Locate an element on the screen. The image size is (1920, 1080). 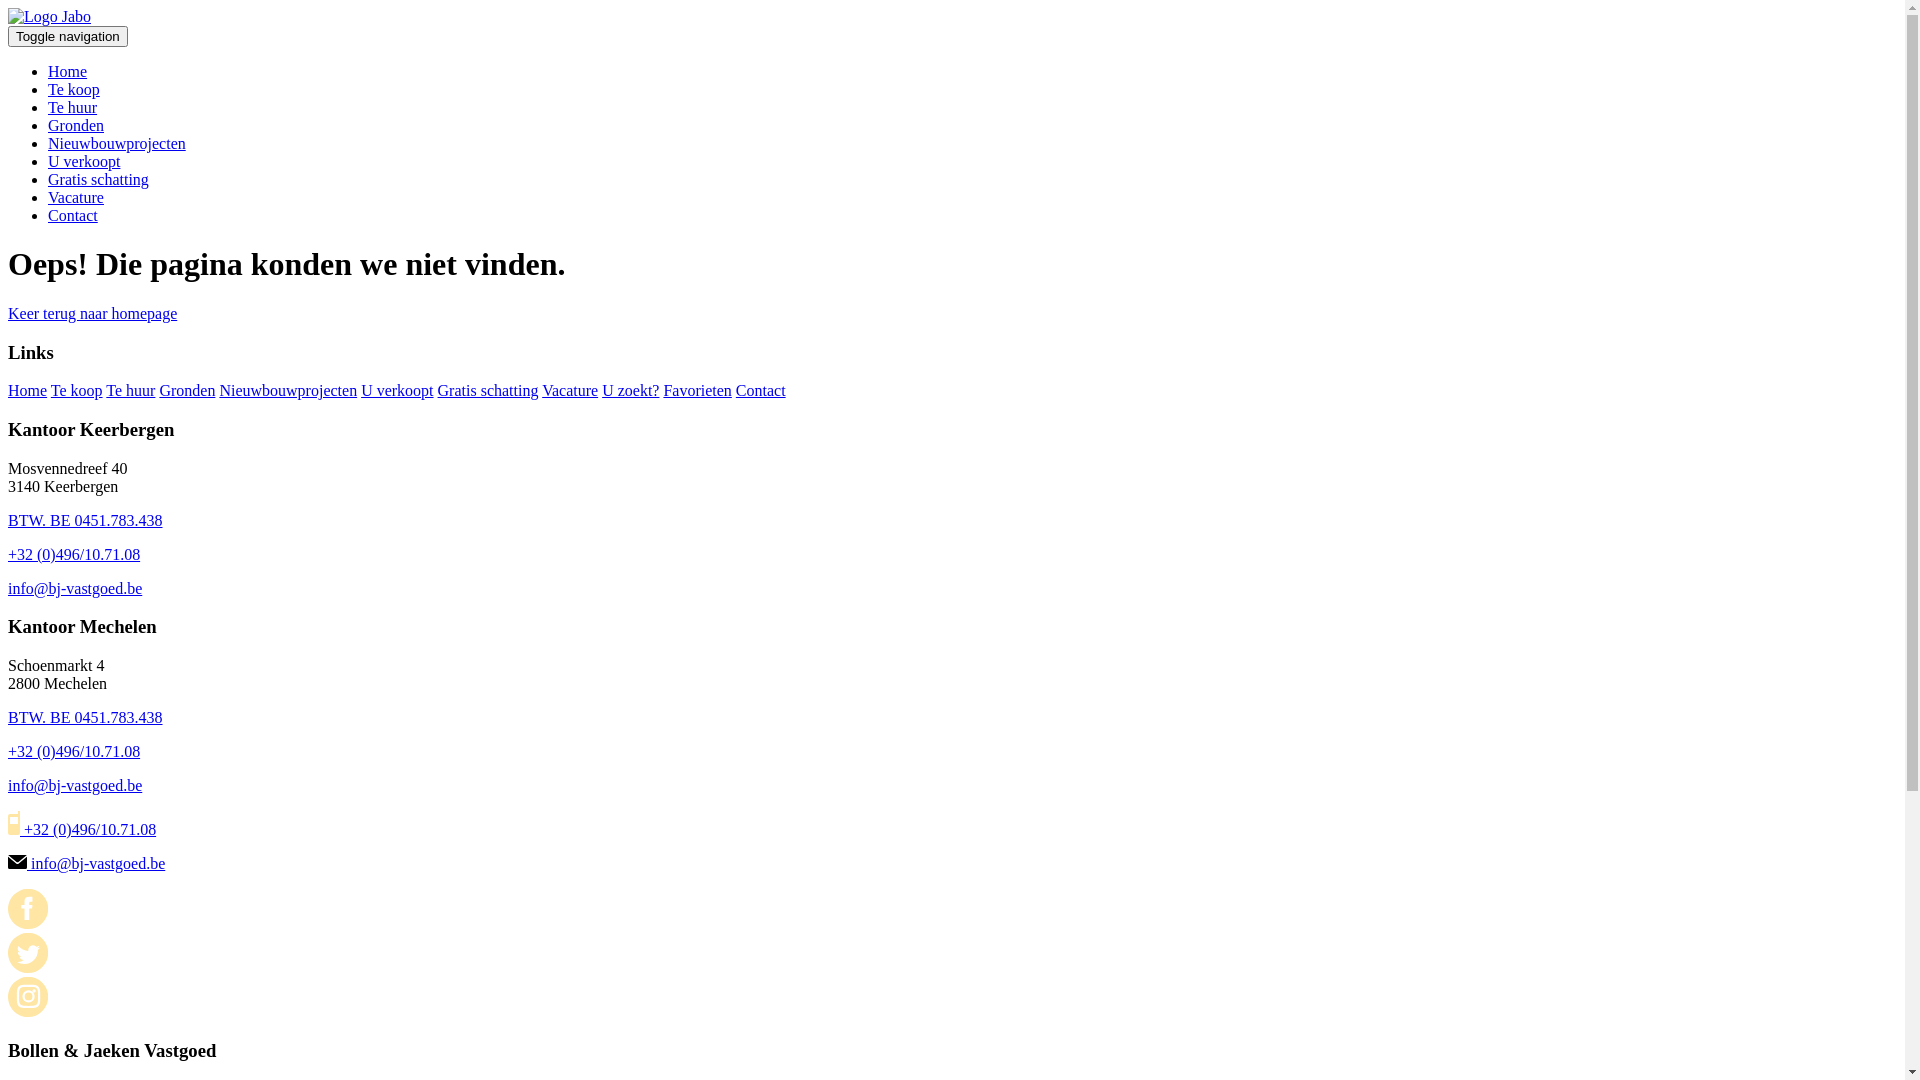
Nieuwbouwprojecten is located at coordinates (117, 144).